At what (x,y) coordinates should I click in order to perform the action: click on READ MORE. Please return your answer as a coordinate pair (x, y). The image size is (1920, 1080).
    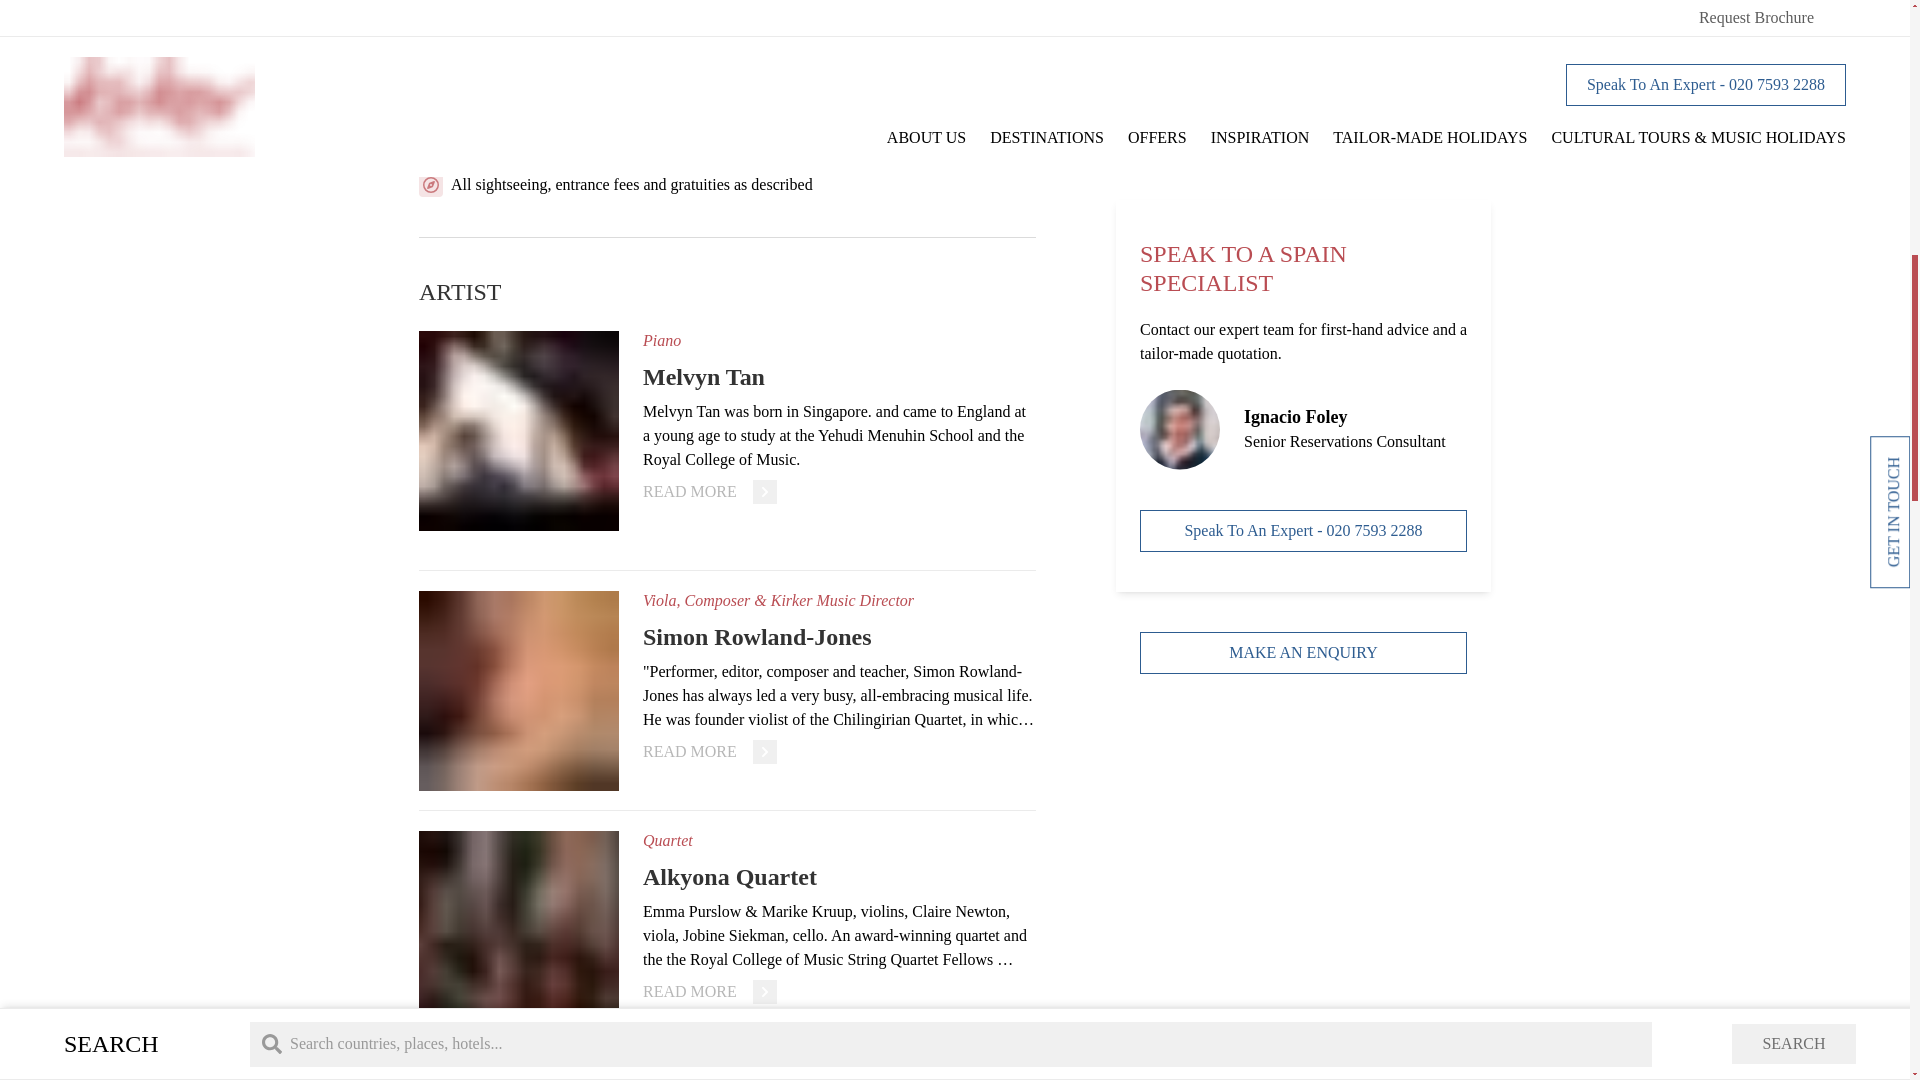
    Looking at the image, I should click on (710, 492).